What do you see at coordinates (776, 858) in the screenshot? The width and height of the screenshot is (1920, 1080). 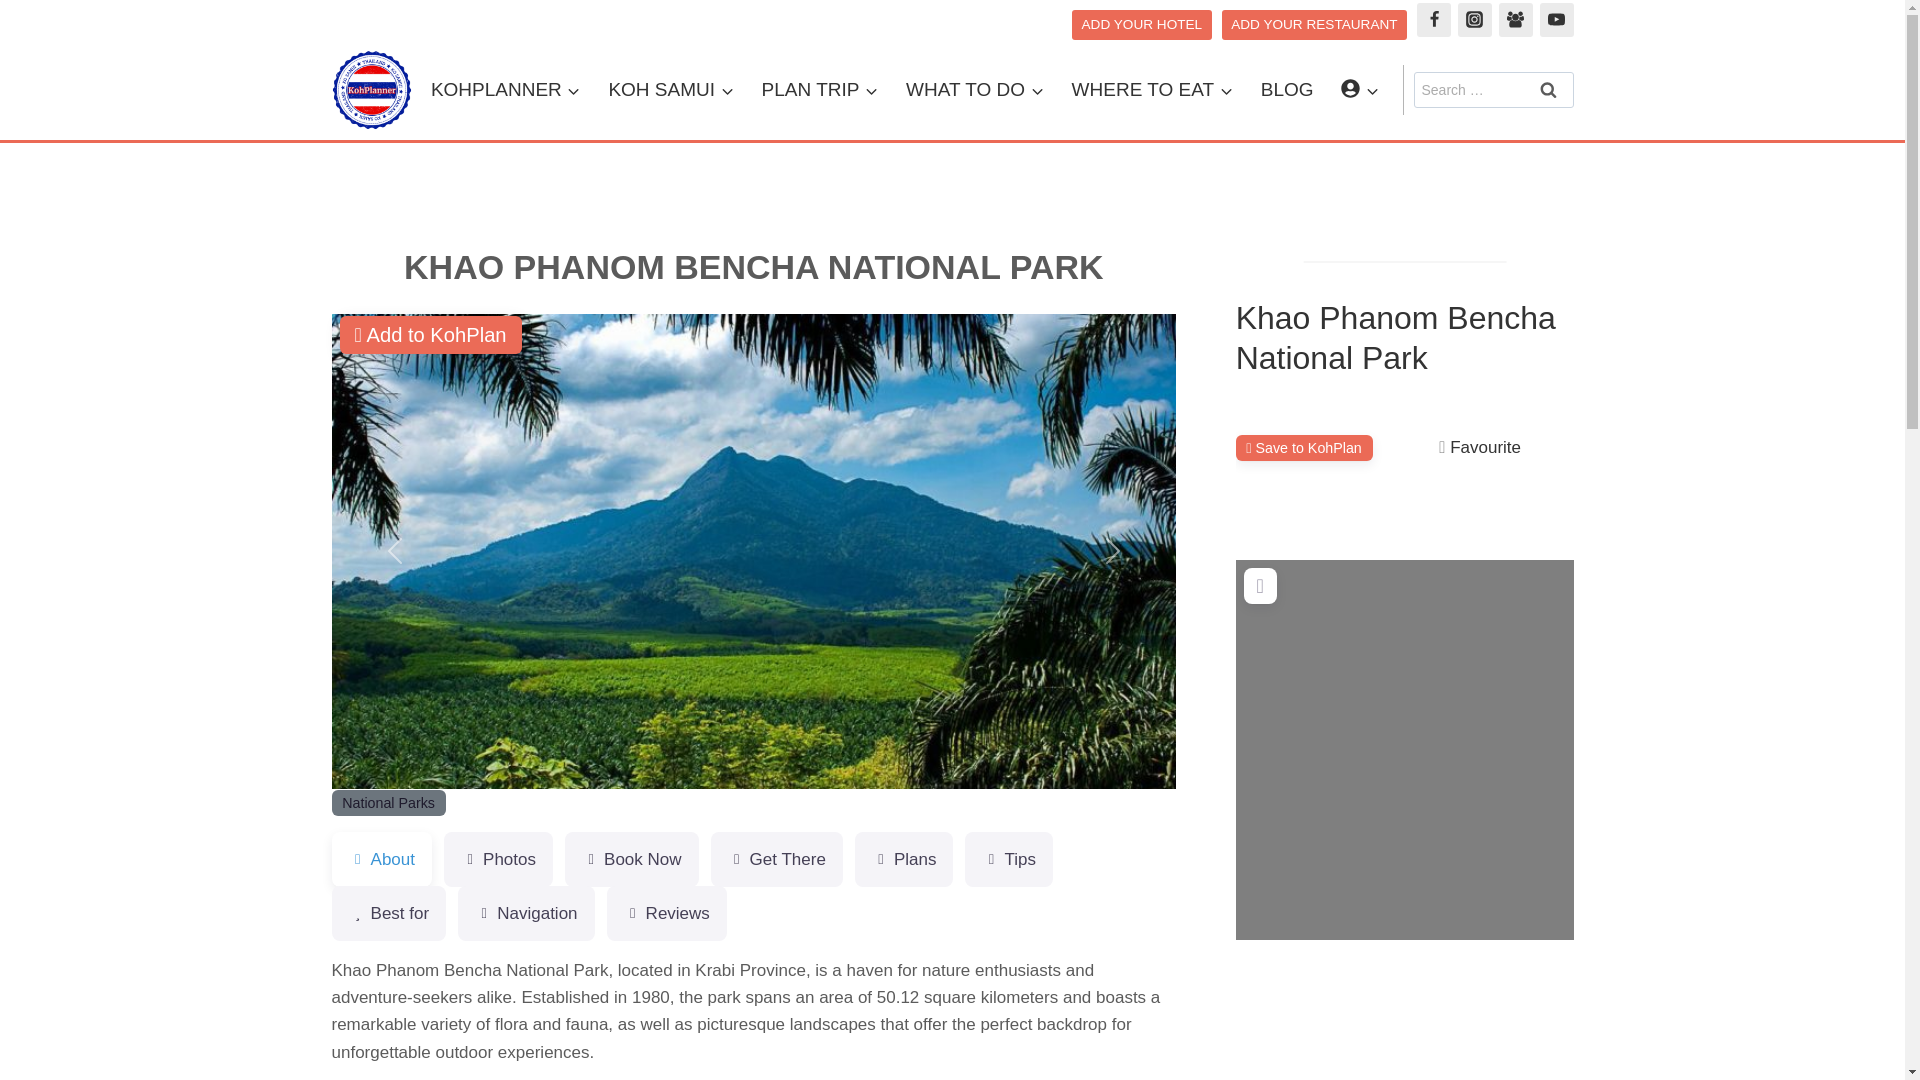 I see `Get There` at bounding box center [776, 858].